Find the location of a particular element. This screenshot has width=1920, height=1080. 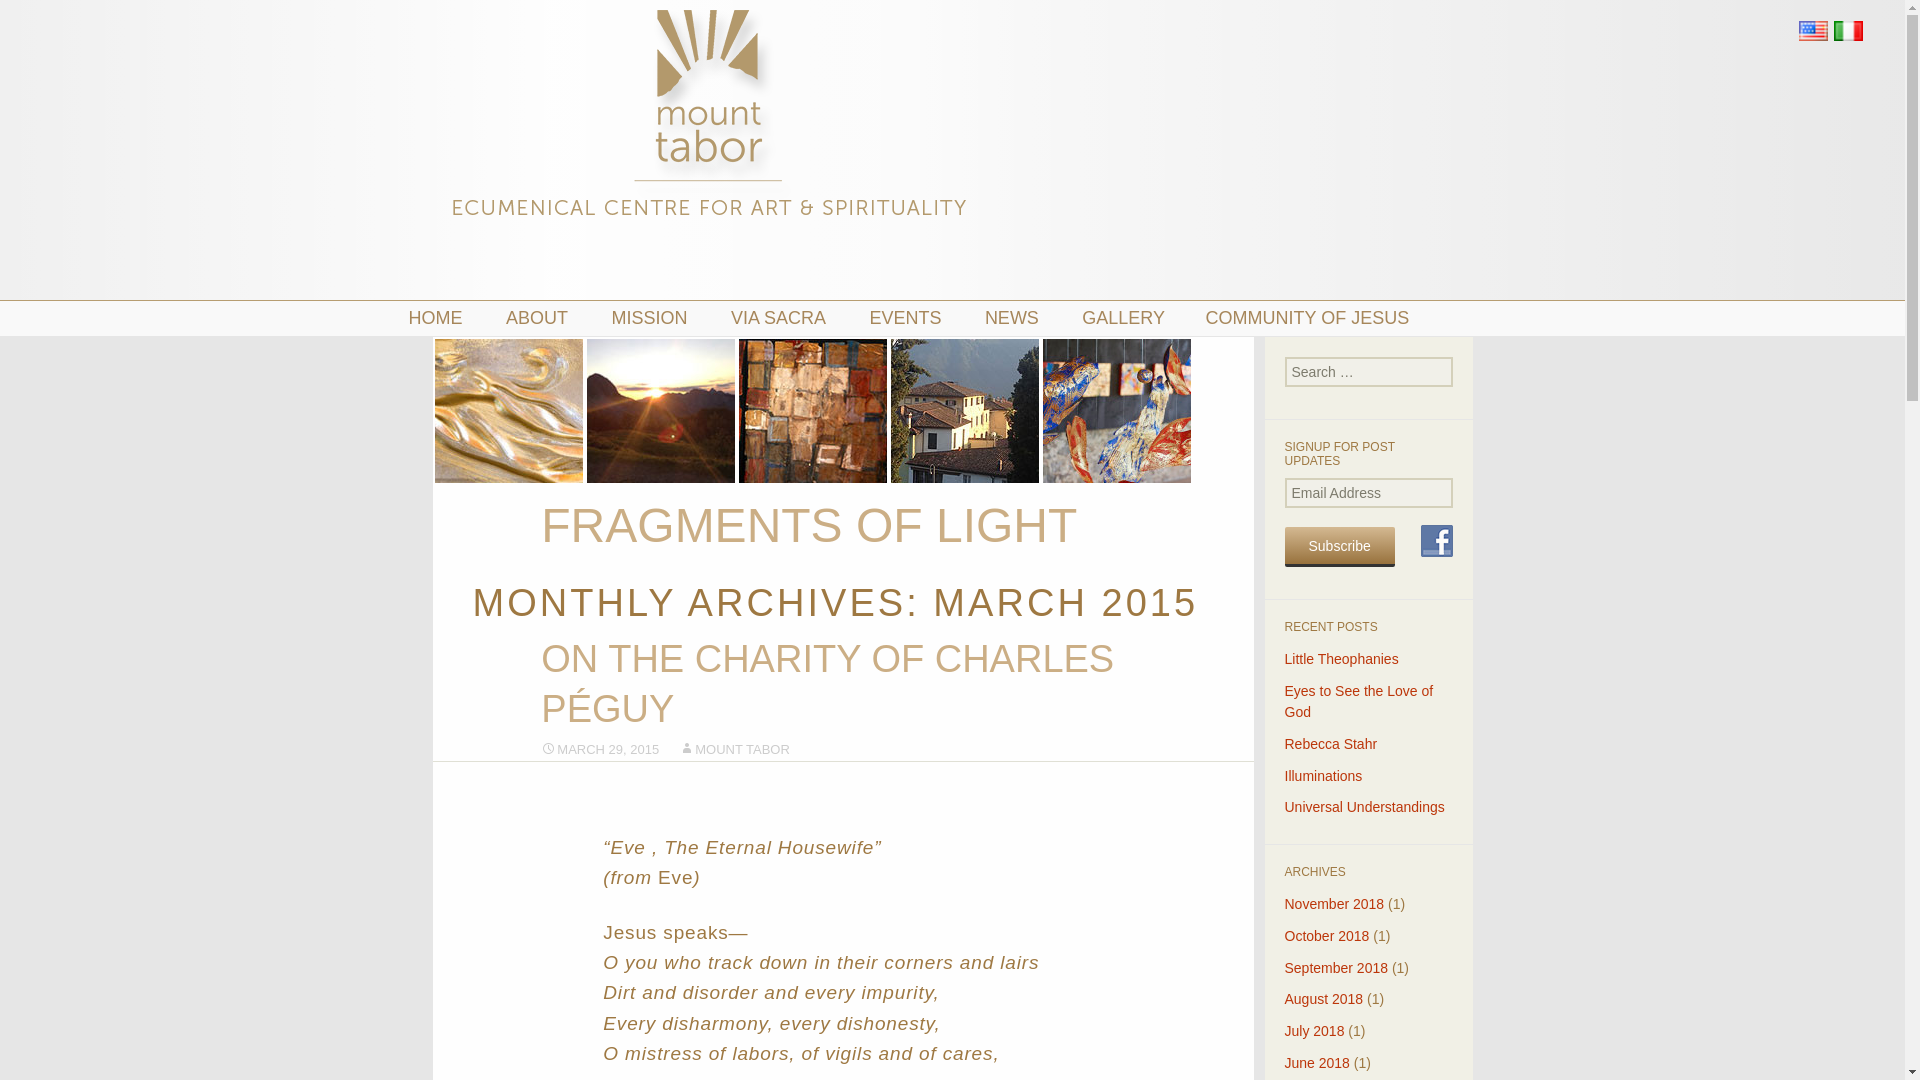

November 2018 is located at coordinates (1334, 904).